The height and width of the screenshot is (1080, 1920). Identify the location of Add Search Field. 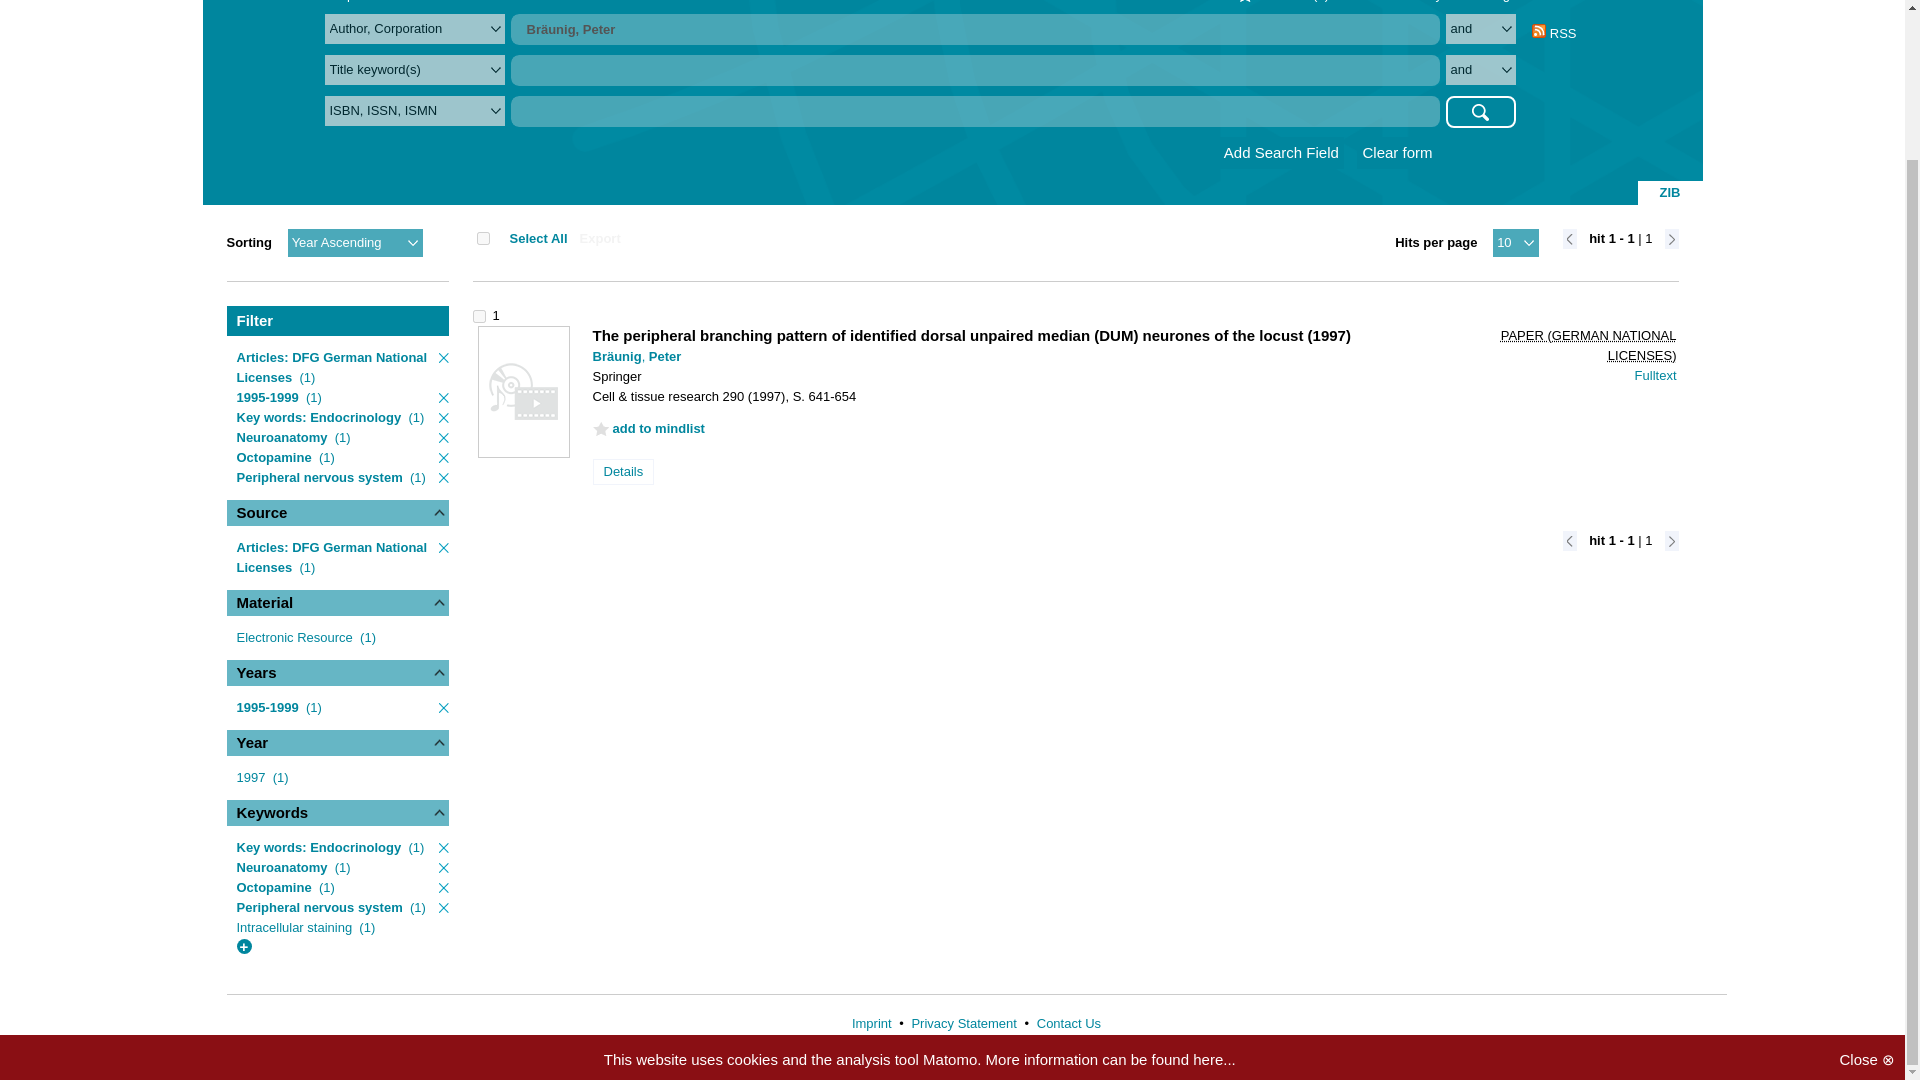
(1282, 152).